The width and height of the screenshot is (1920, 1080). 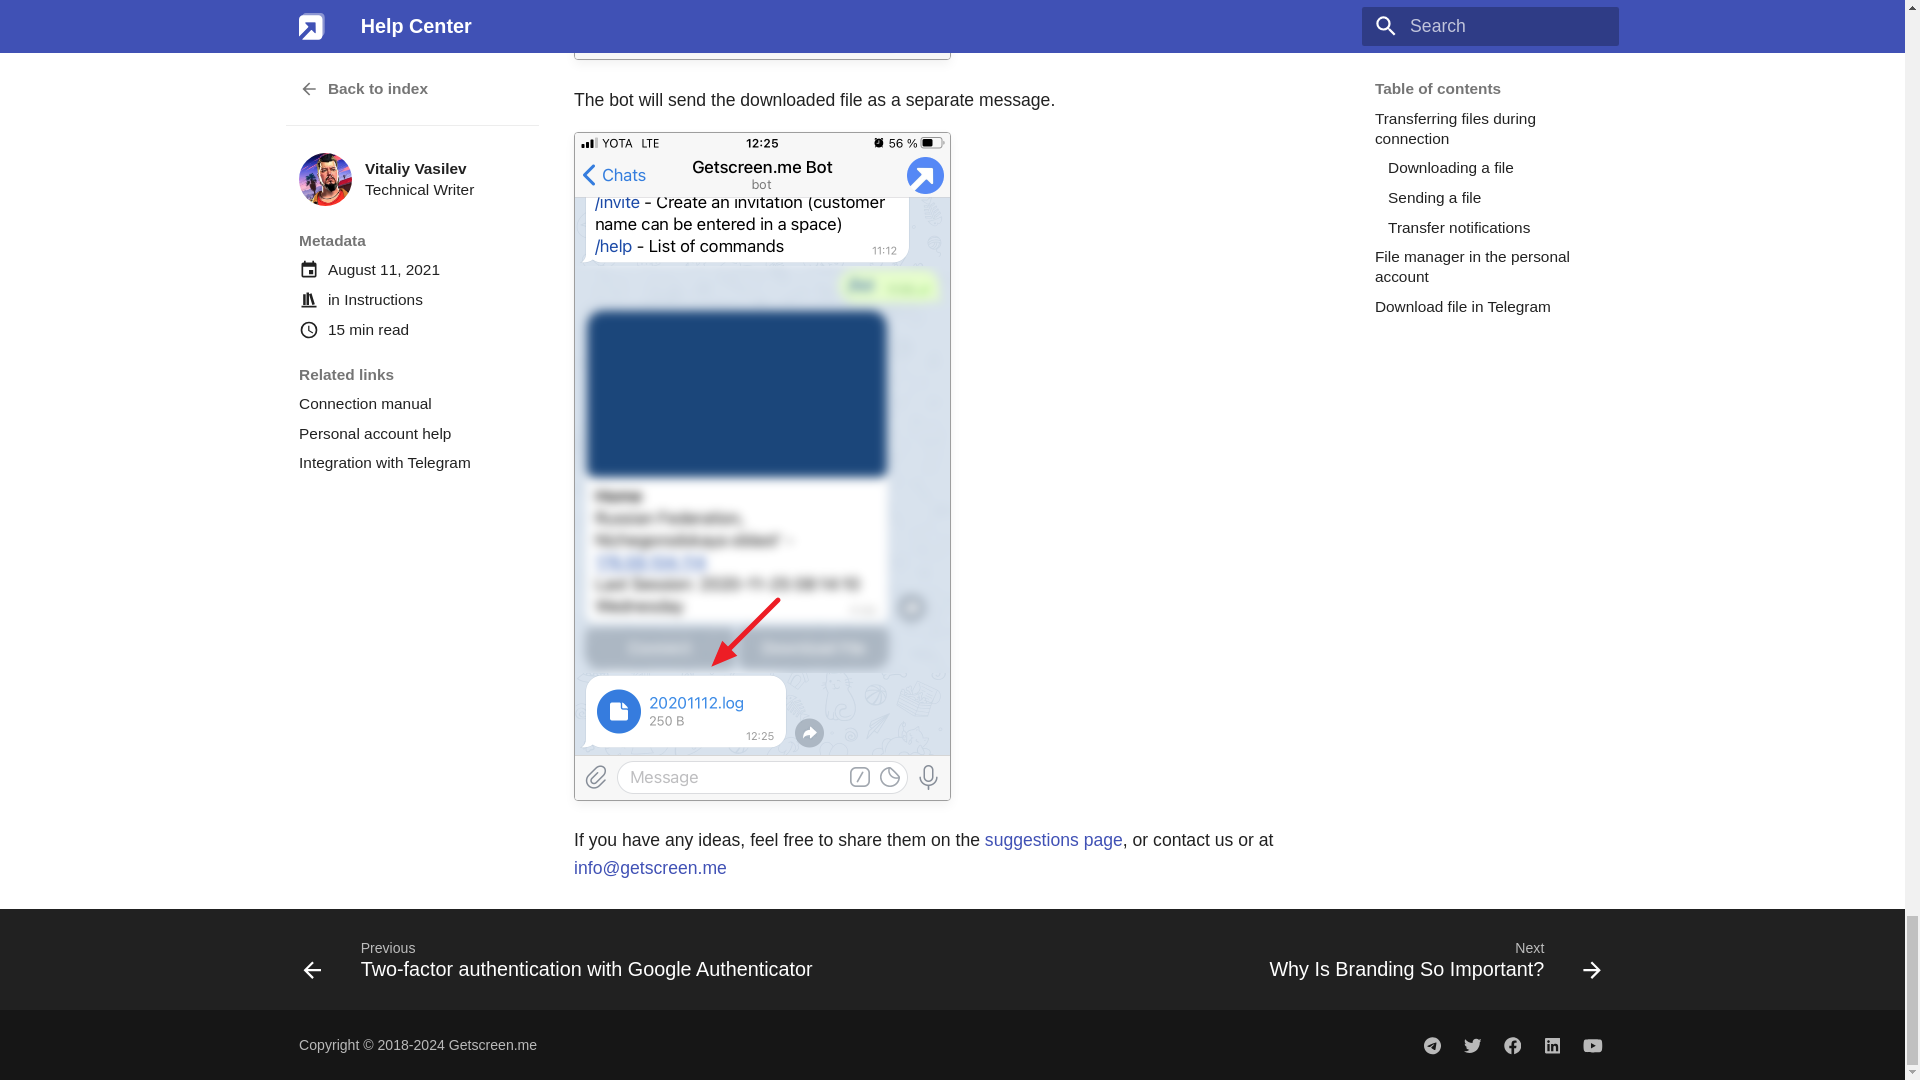 What do you see at coordinates (1592, 1045) in the screenshot?
I see `www.youtube.com` at bounding box center [1592, 1045].